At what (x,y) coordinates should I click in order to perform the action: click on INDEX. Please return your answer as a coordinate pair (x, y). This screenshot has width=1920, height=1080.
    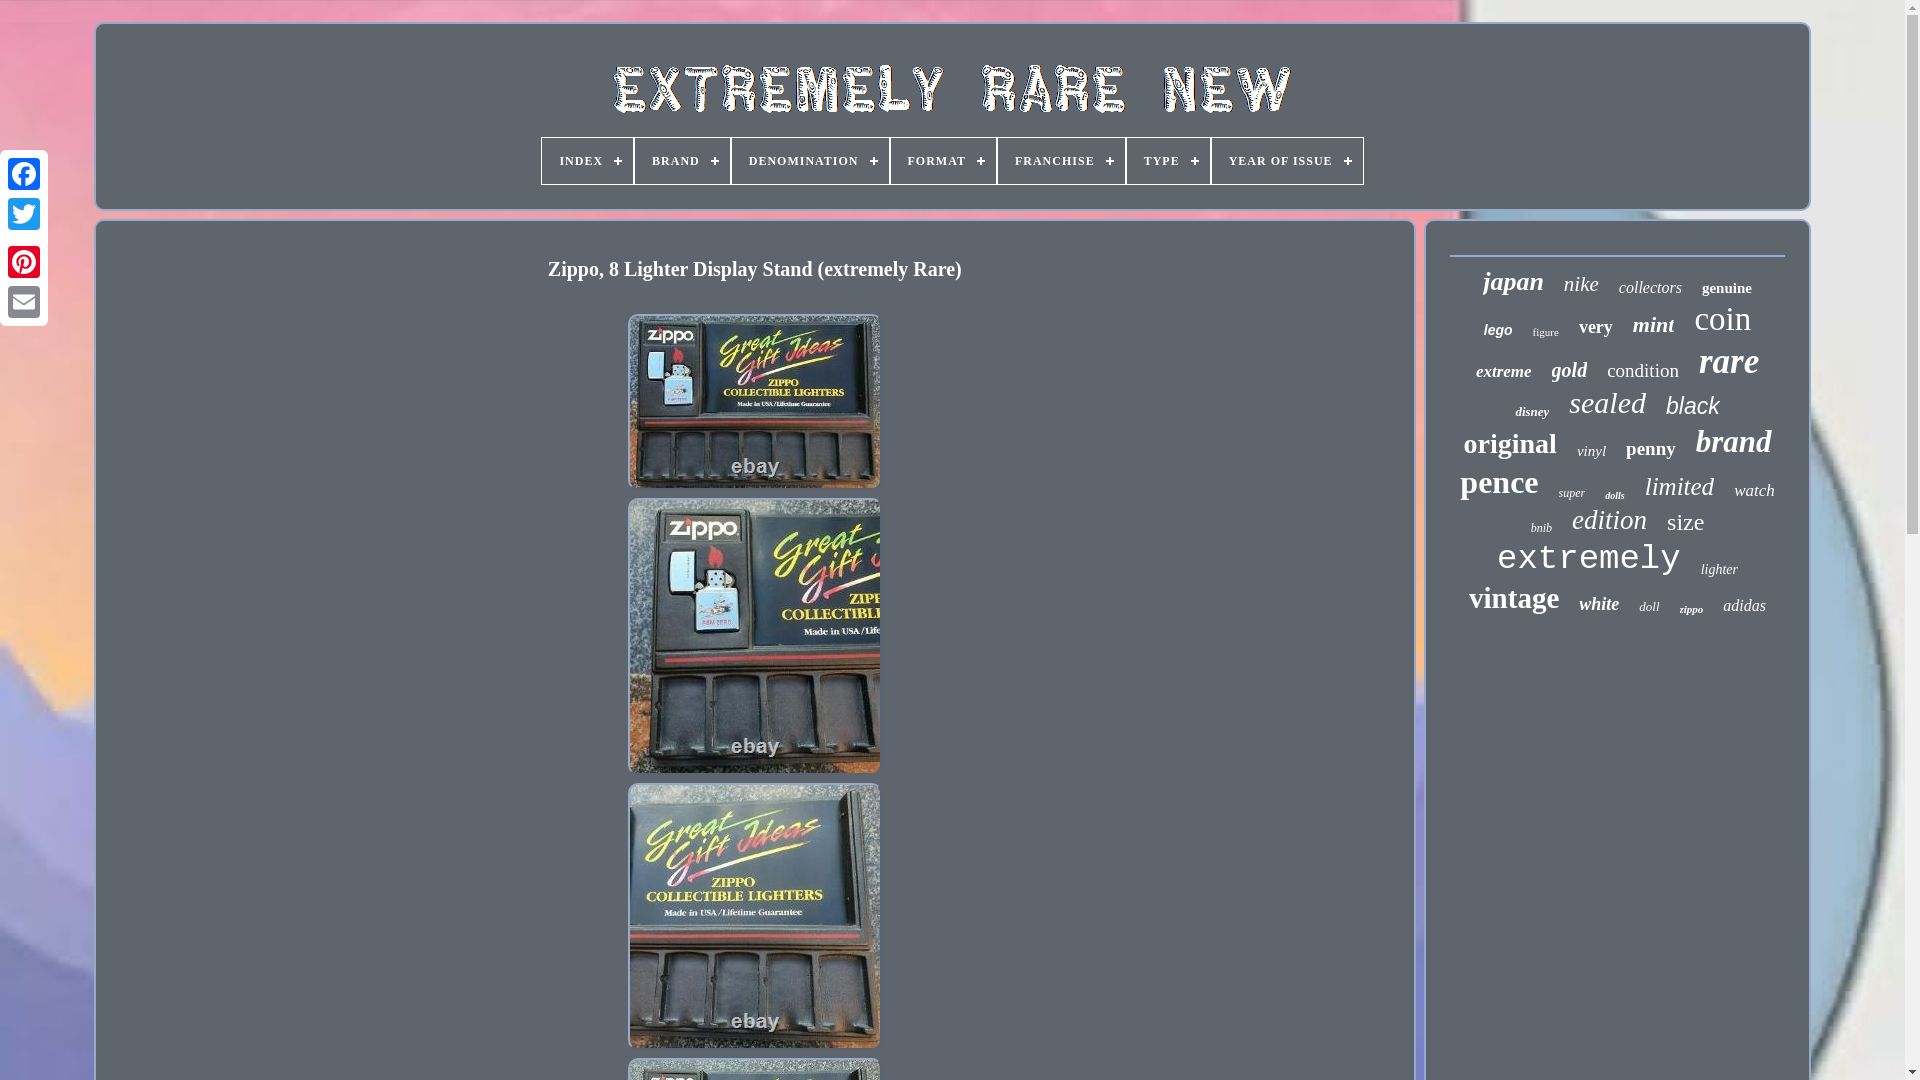
    Looking at the image, I should click on (587, 160).